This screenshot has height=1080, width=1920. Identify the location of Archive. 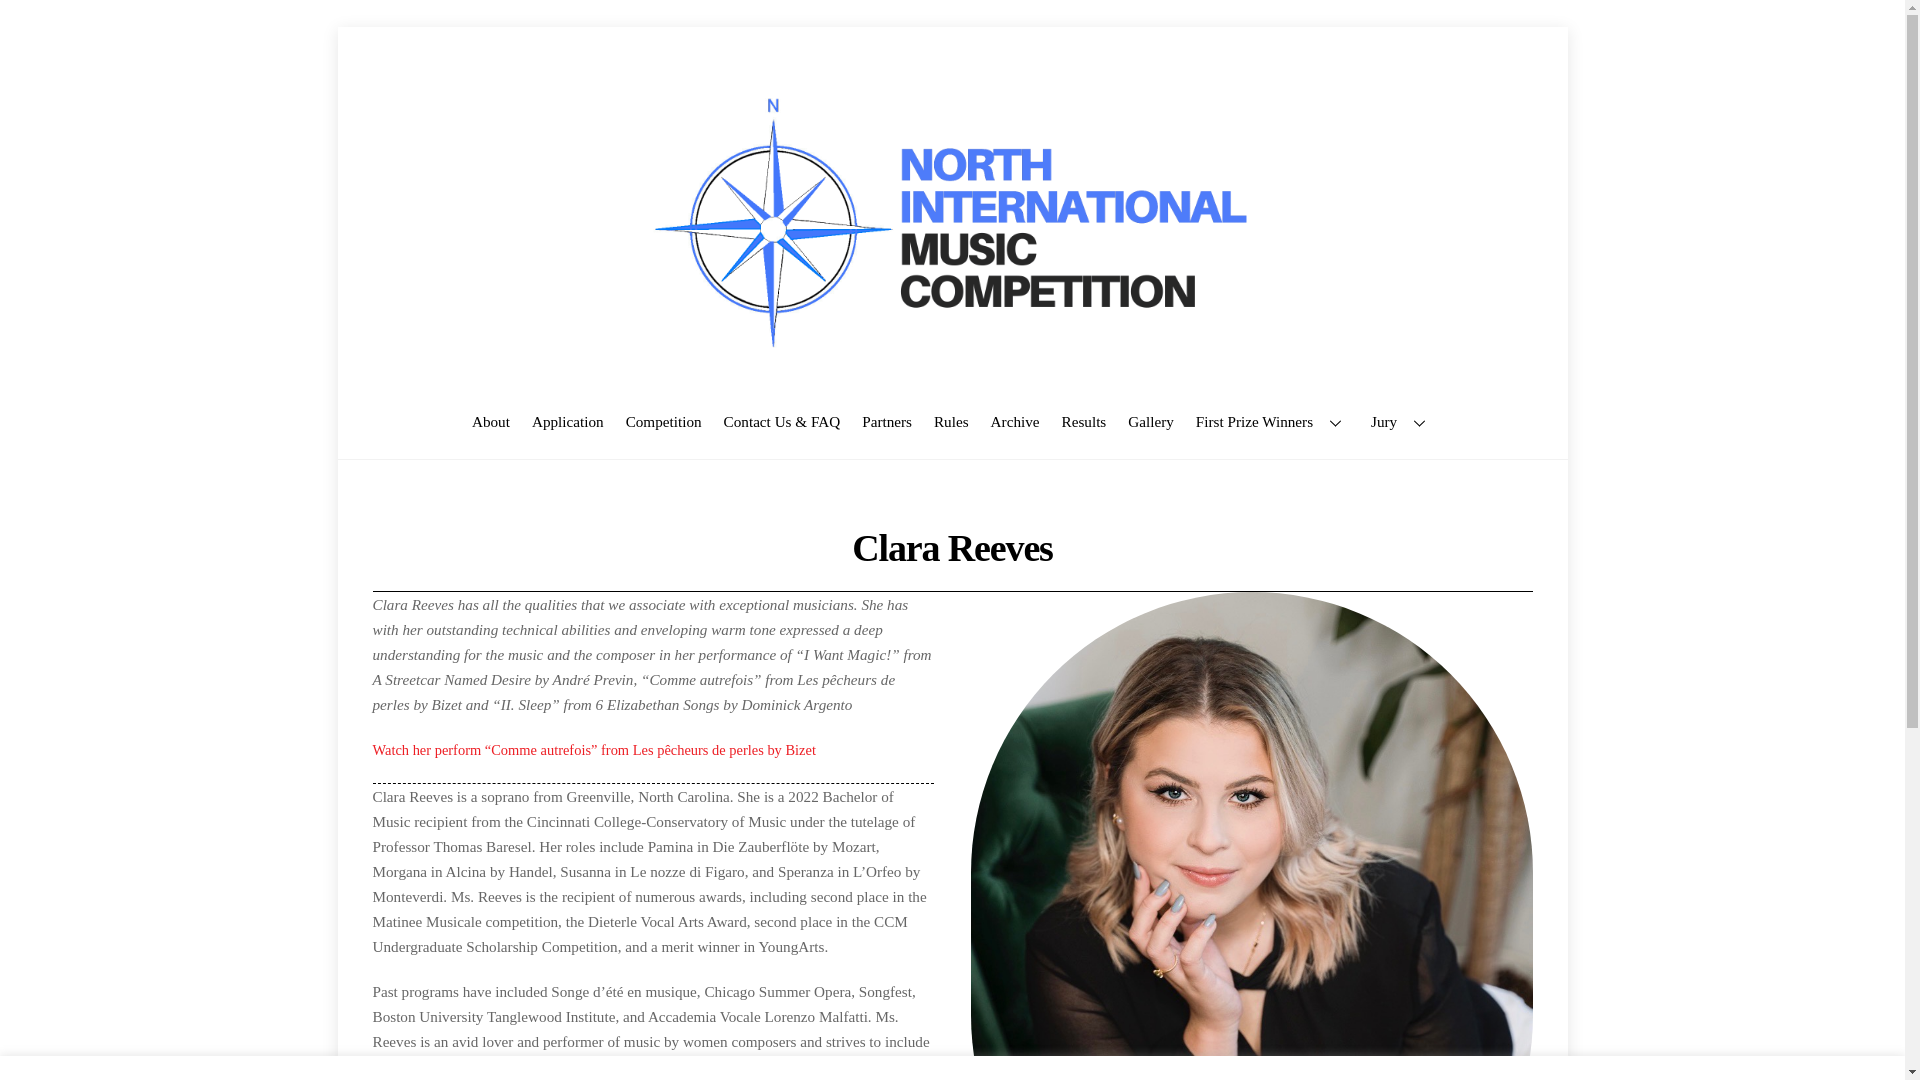
(1014, 420).